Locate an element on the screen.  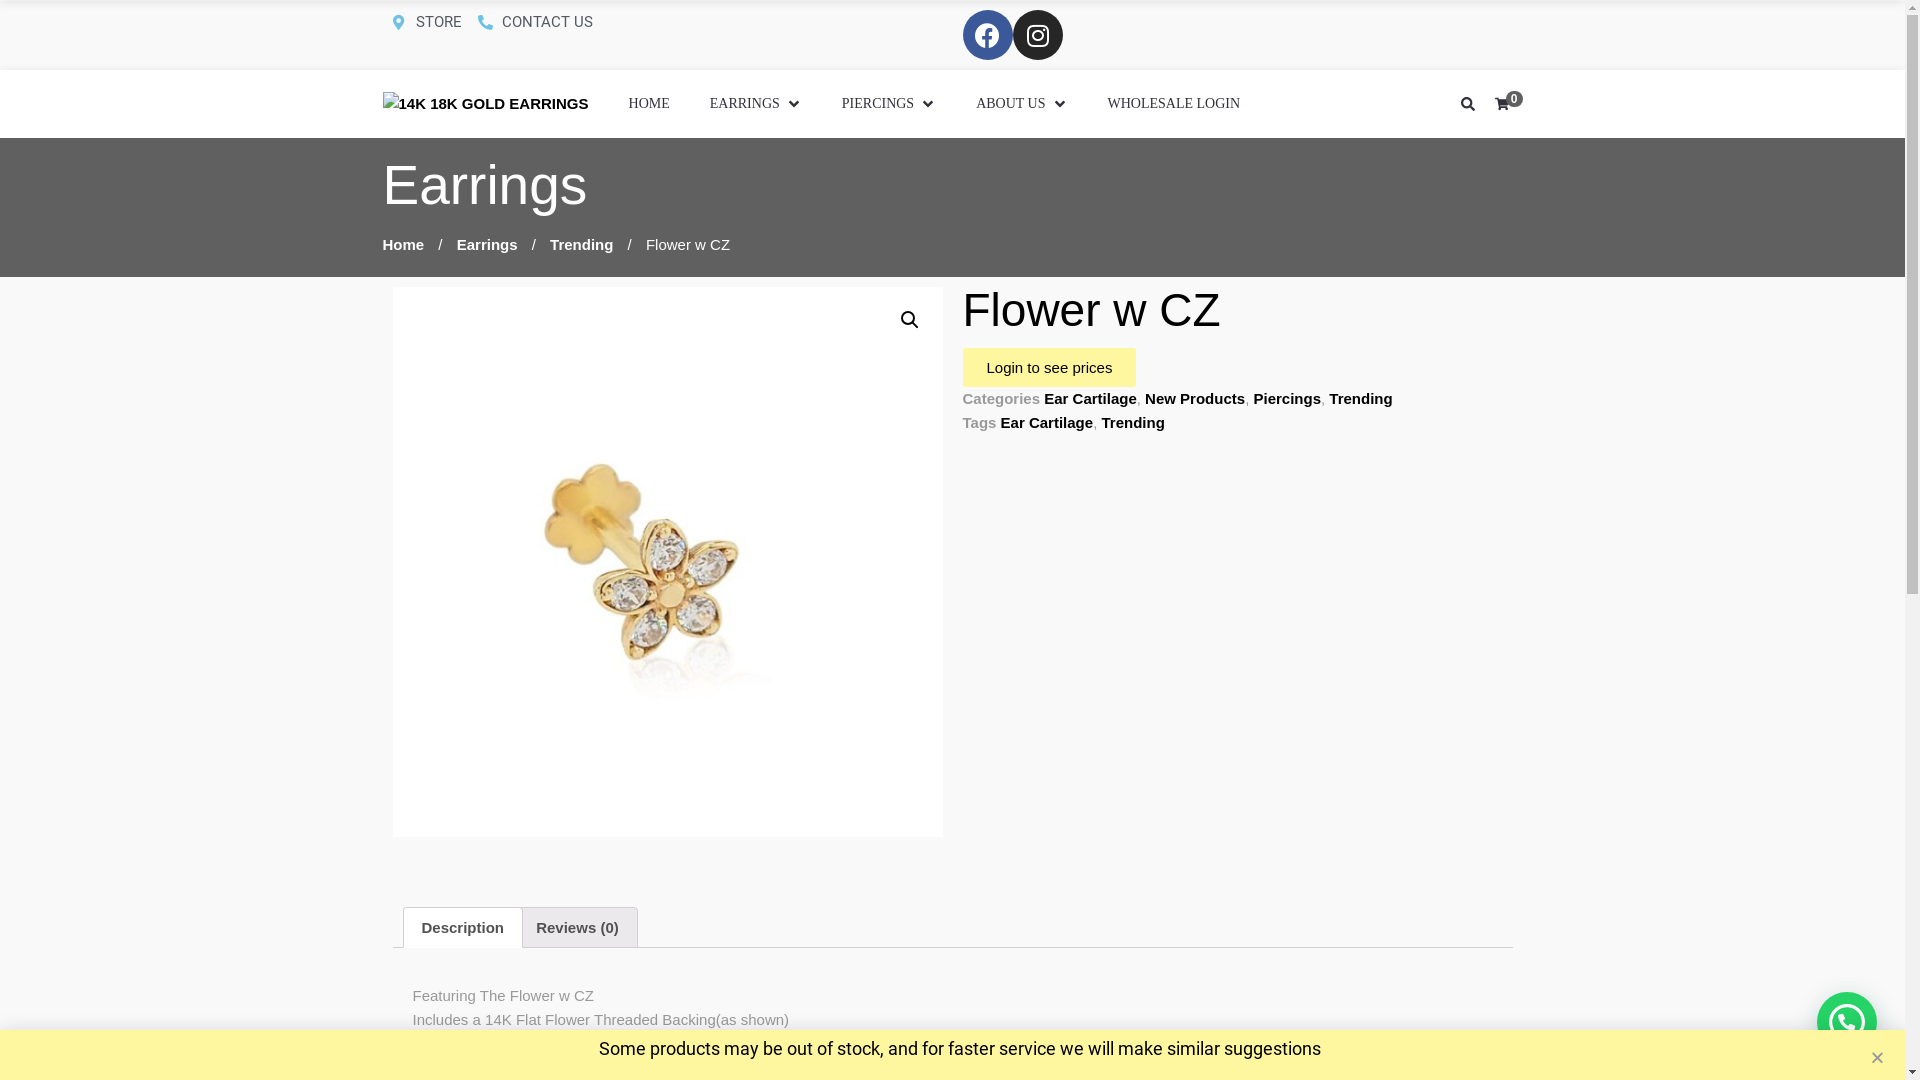
14K 18K GOLD EARRINGS is located at coordinates (485, 104).